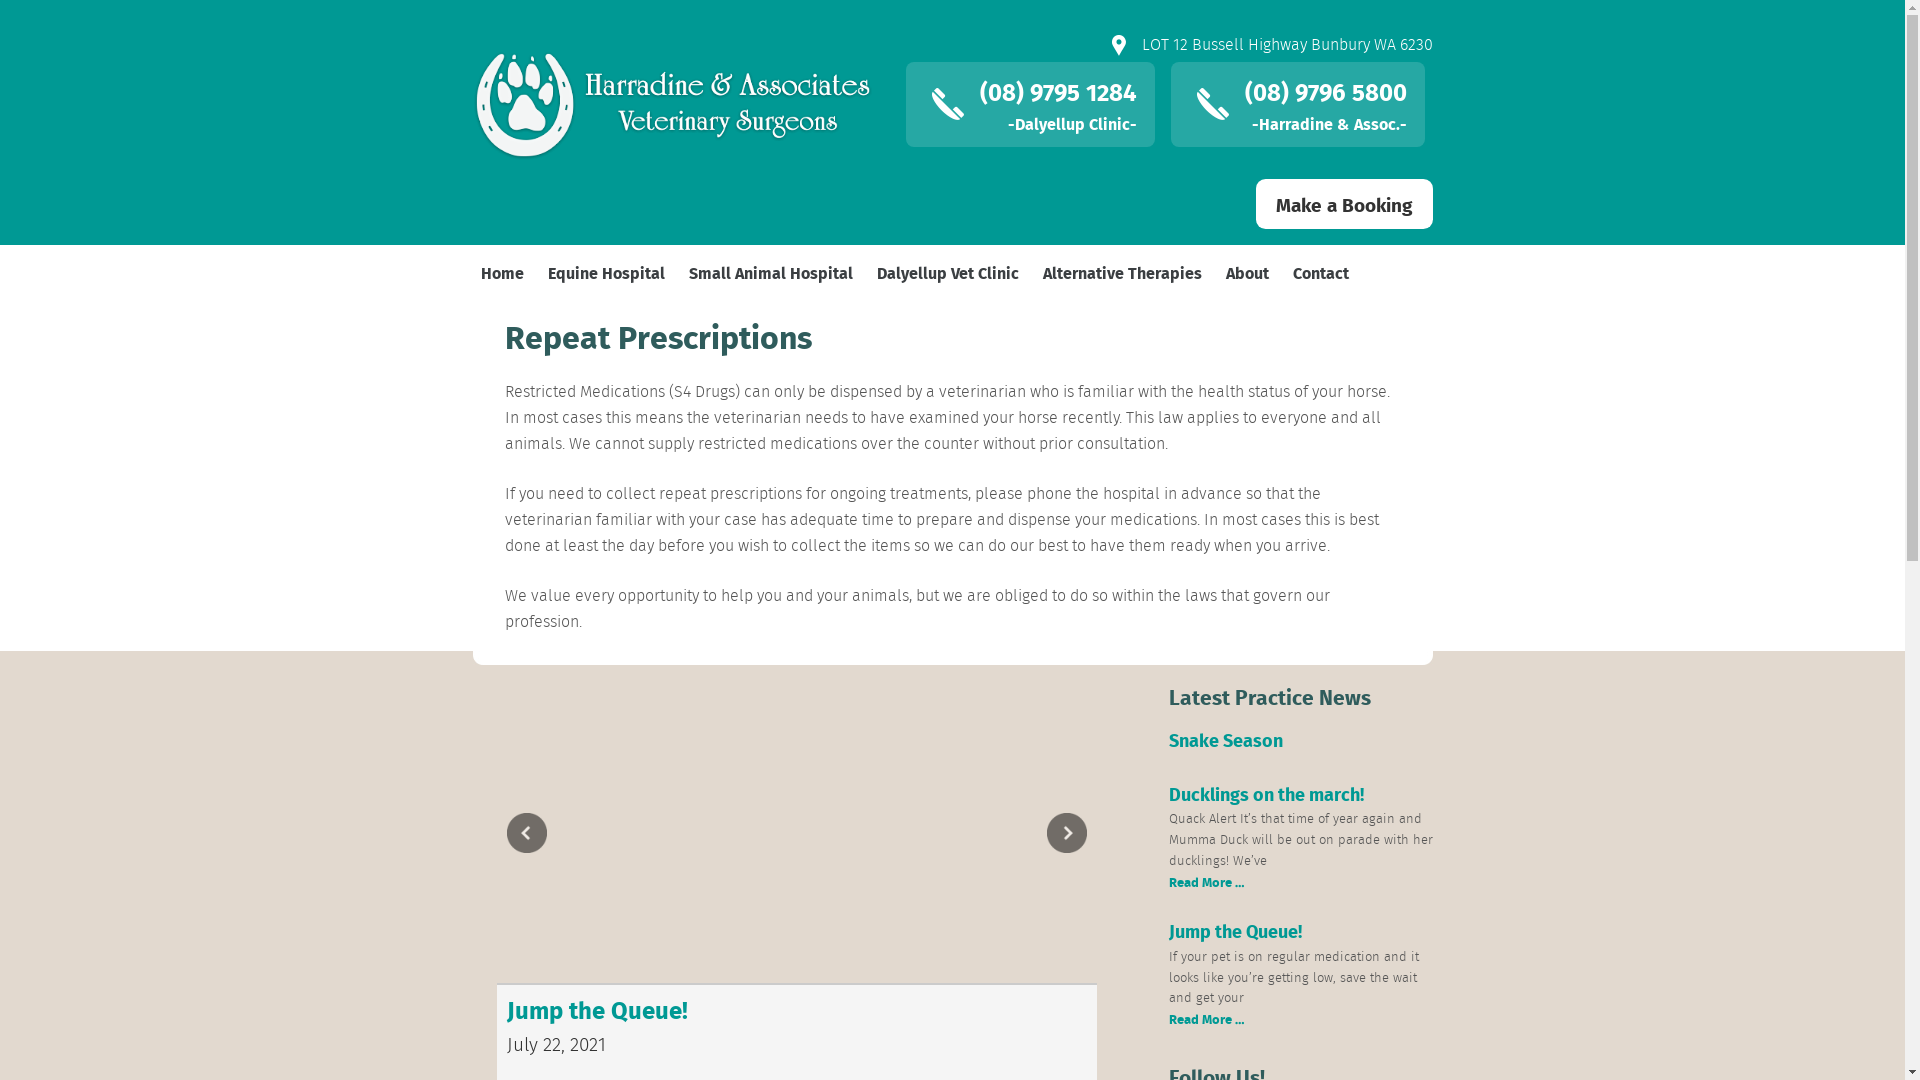 This screenshot has width=1920, height=1080. What do you see at coordinates (1297, 104) in the screenshot?
I see `(08) 9796 5800
-Harradine & Assoc.-` at bounding box center [1297, 104].